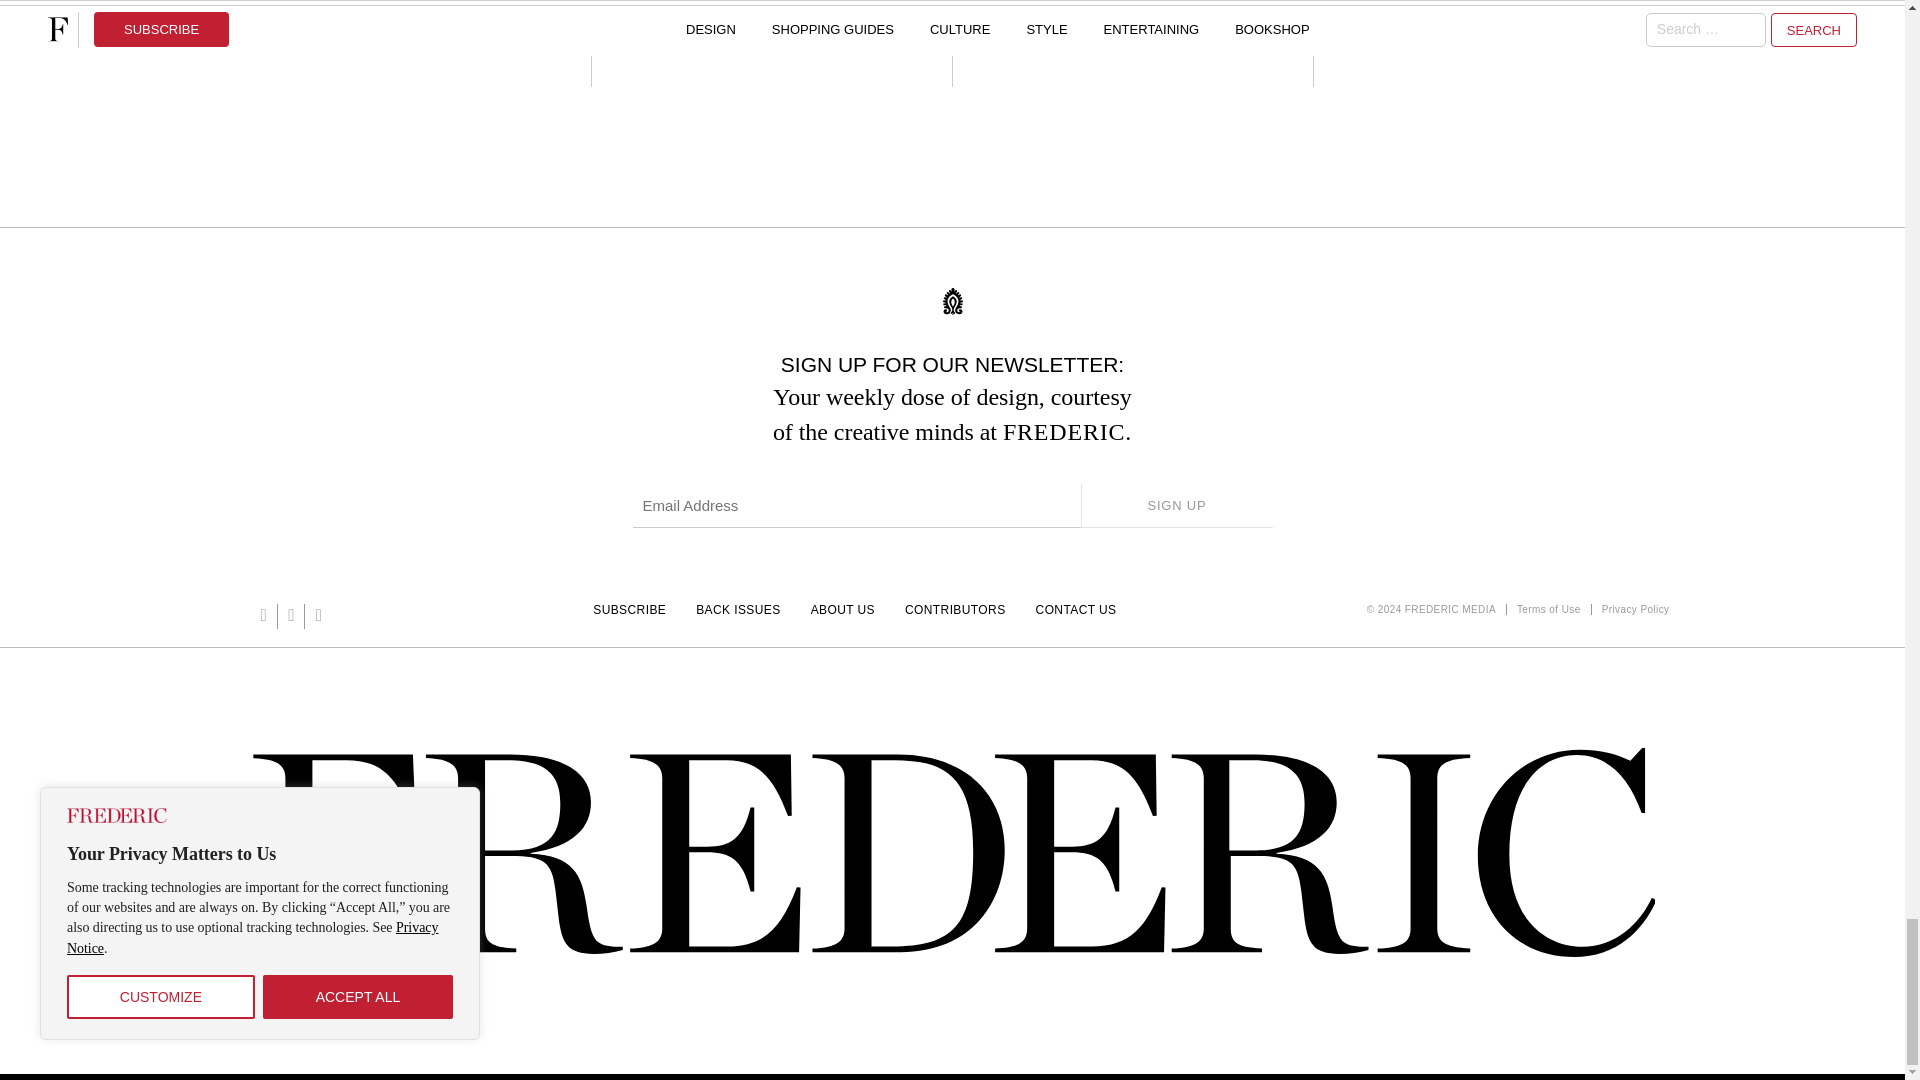 The image size is (1920, 1080). What do you see at coordinates (772, 8) in the screenshot?
I see `How Designers Command a Room With Stylish Center Tables` at bounding box center [772, 8].